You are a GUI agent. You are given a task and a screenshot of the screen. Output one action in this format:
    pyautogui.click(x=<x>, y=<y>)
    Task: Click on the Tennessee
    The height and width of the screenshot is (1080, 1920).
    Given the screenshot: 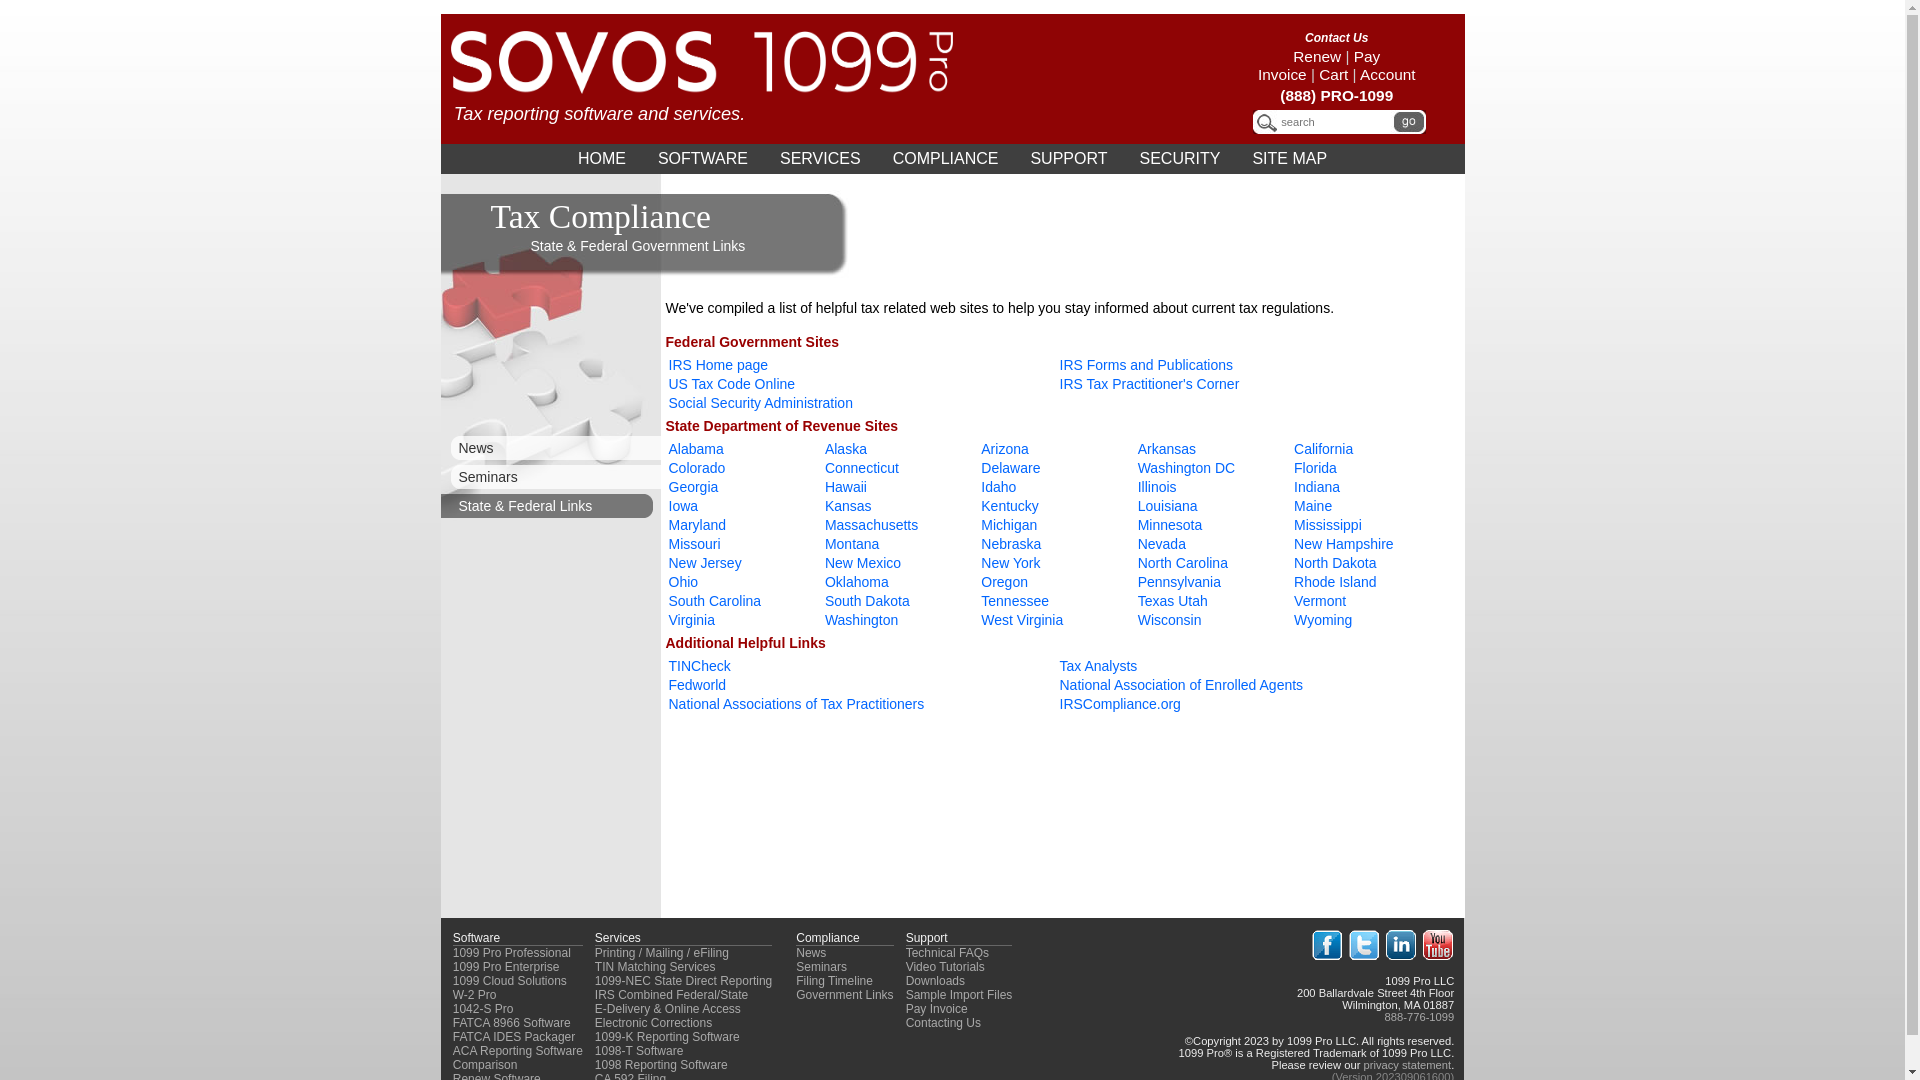 What is the action you would take?
    pyautogui.click(x=1015, y=601)
    